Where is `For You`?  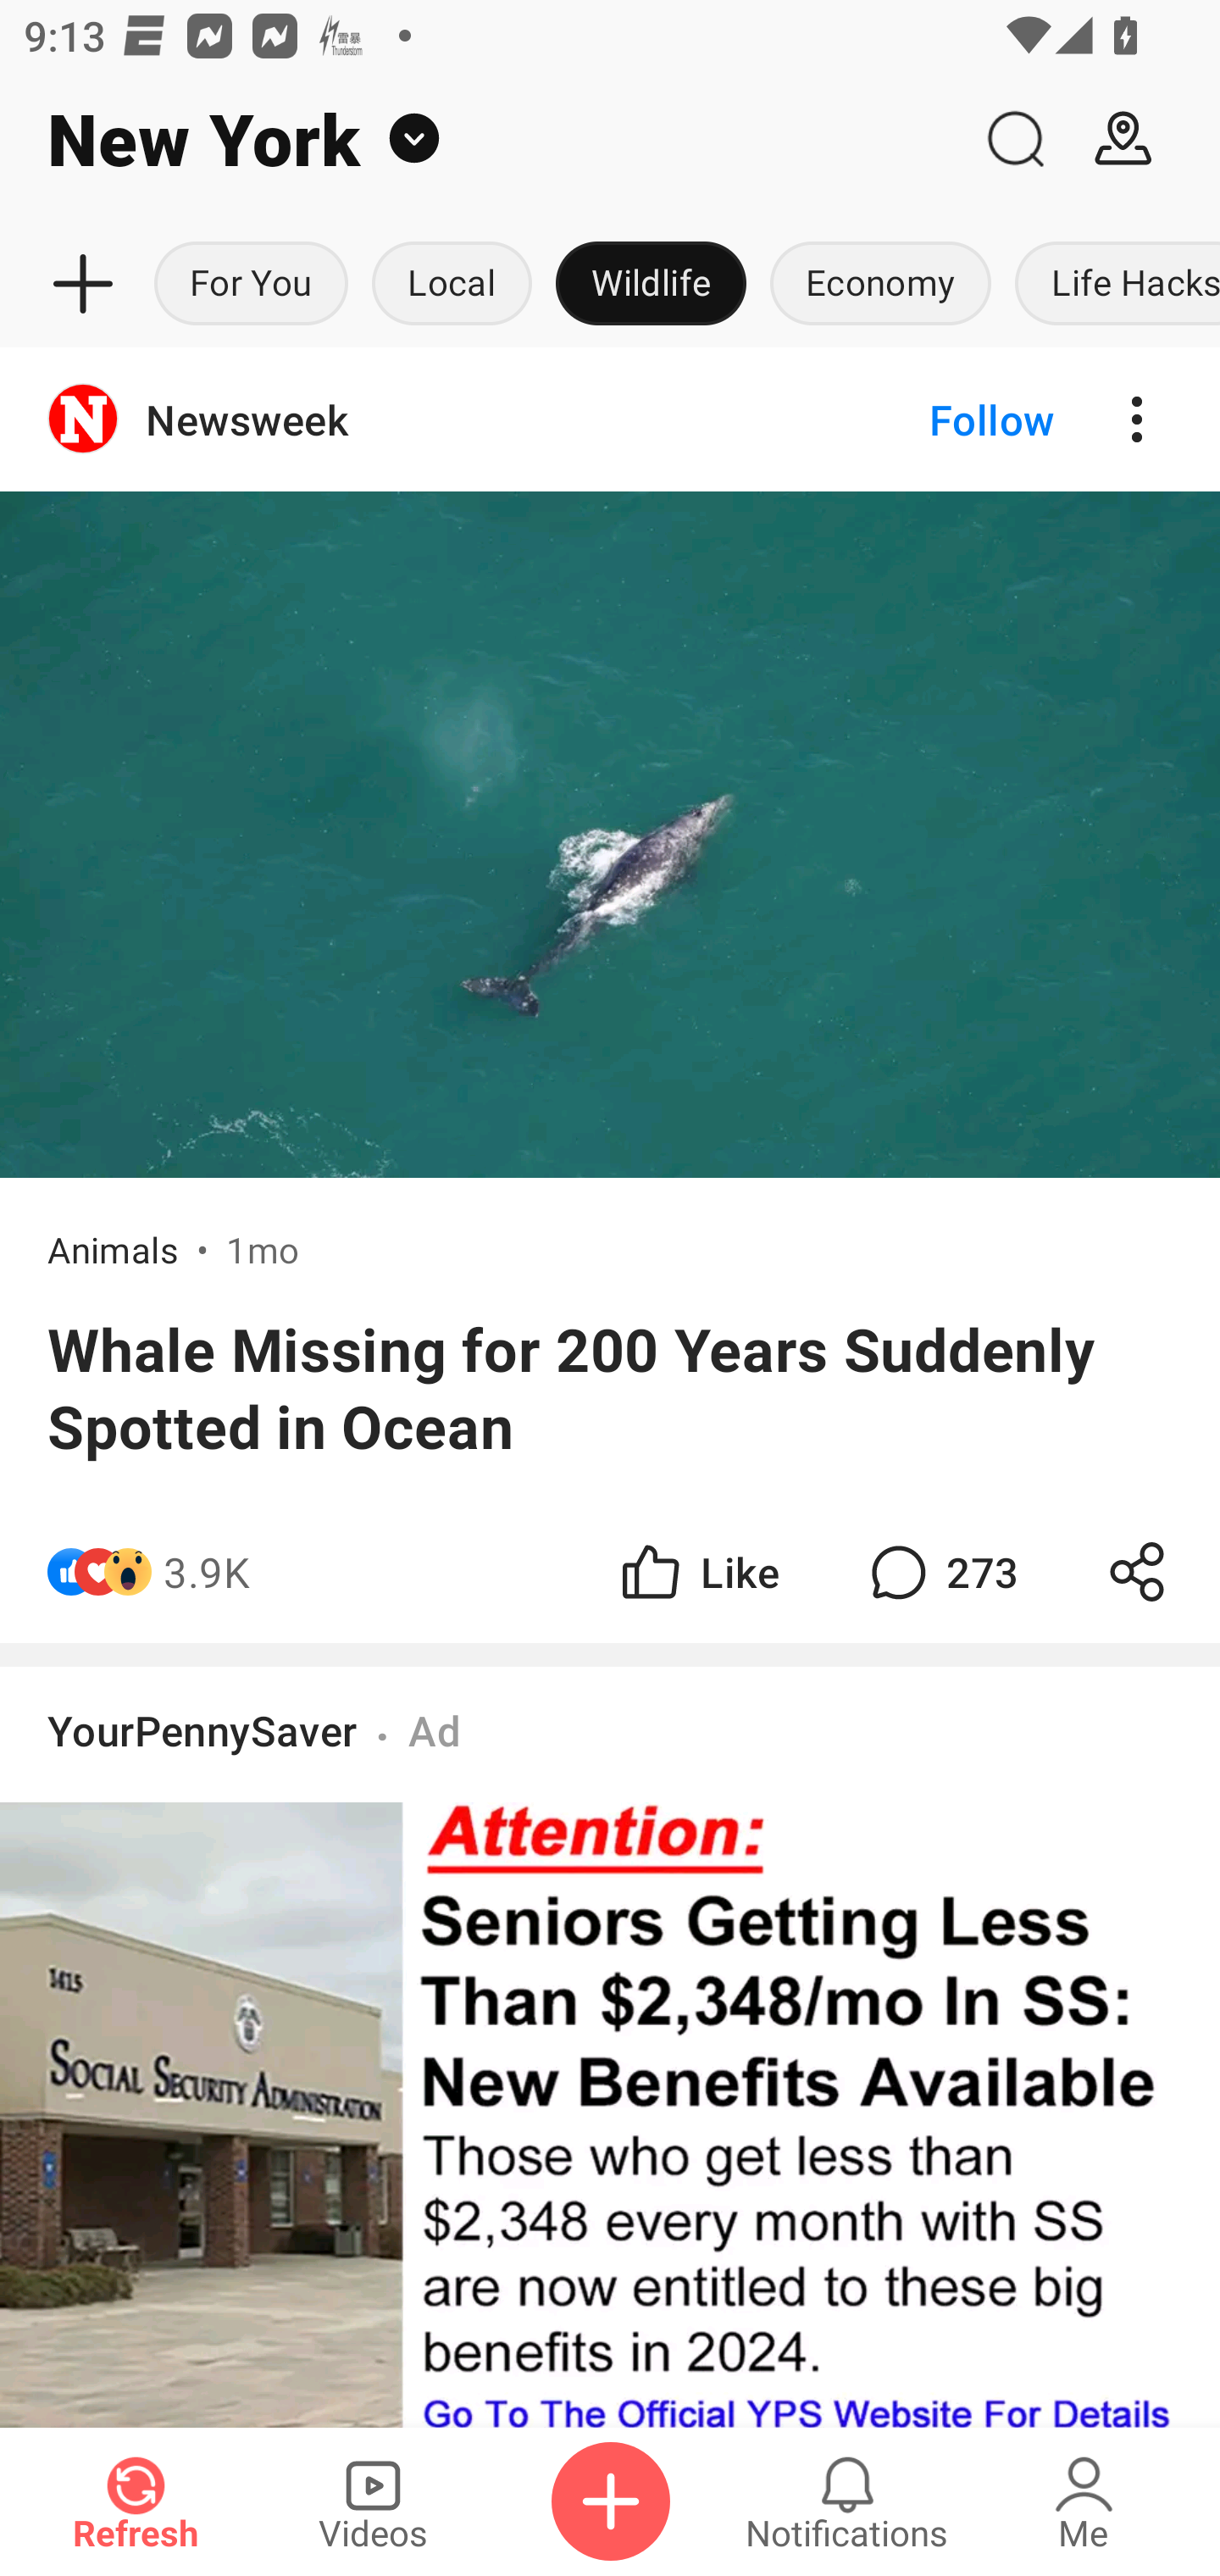
For You is located at coordinates (251, 285).